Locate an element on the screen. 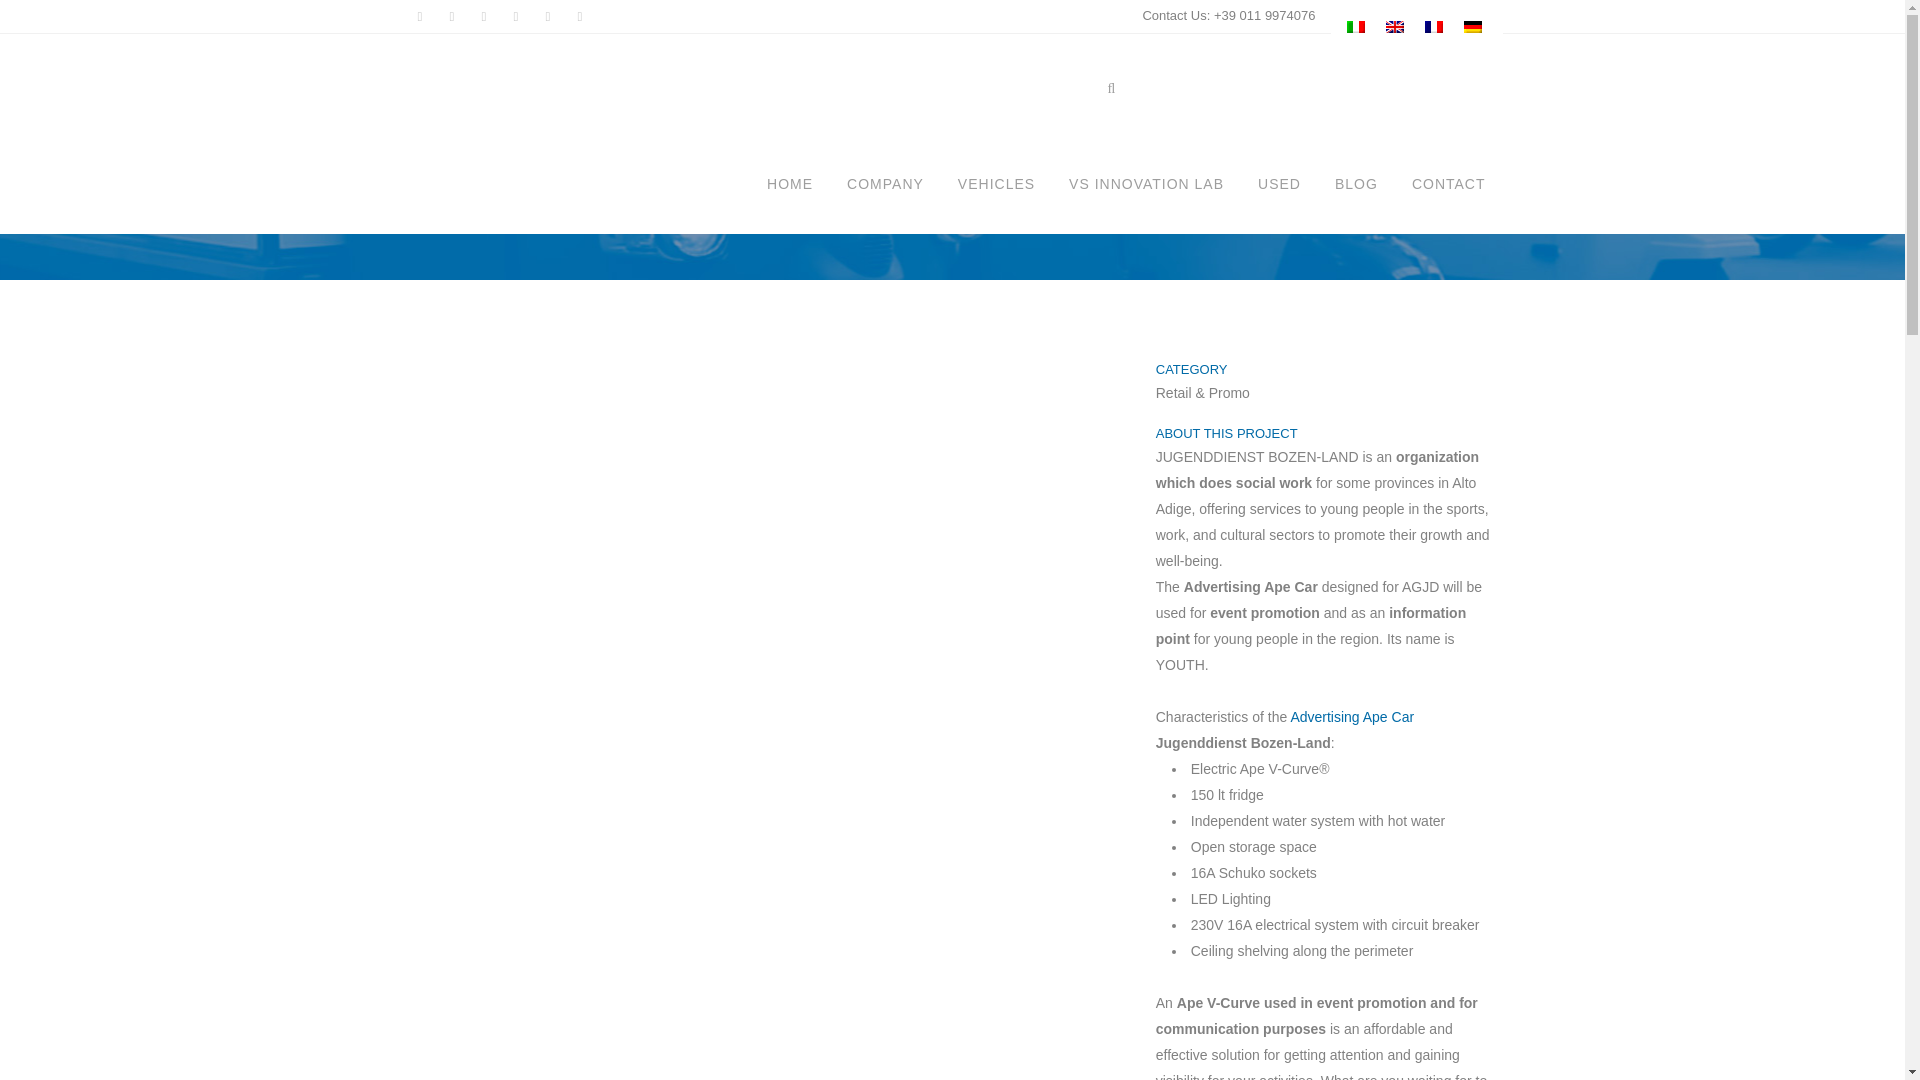  VEHICLES is located at coordinates (996, 184).